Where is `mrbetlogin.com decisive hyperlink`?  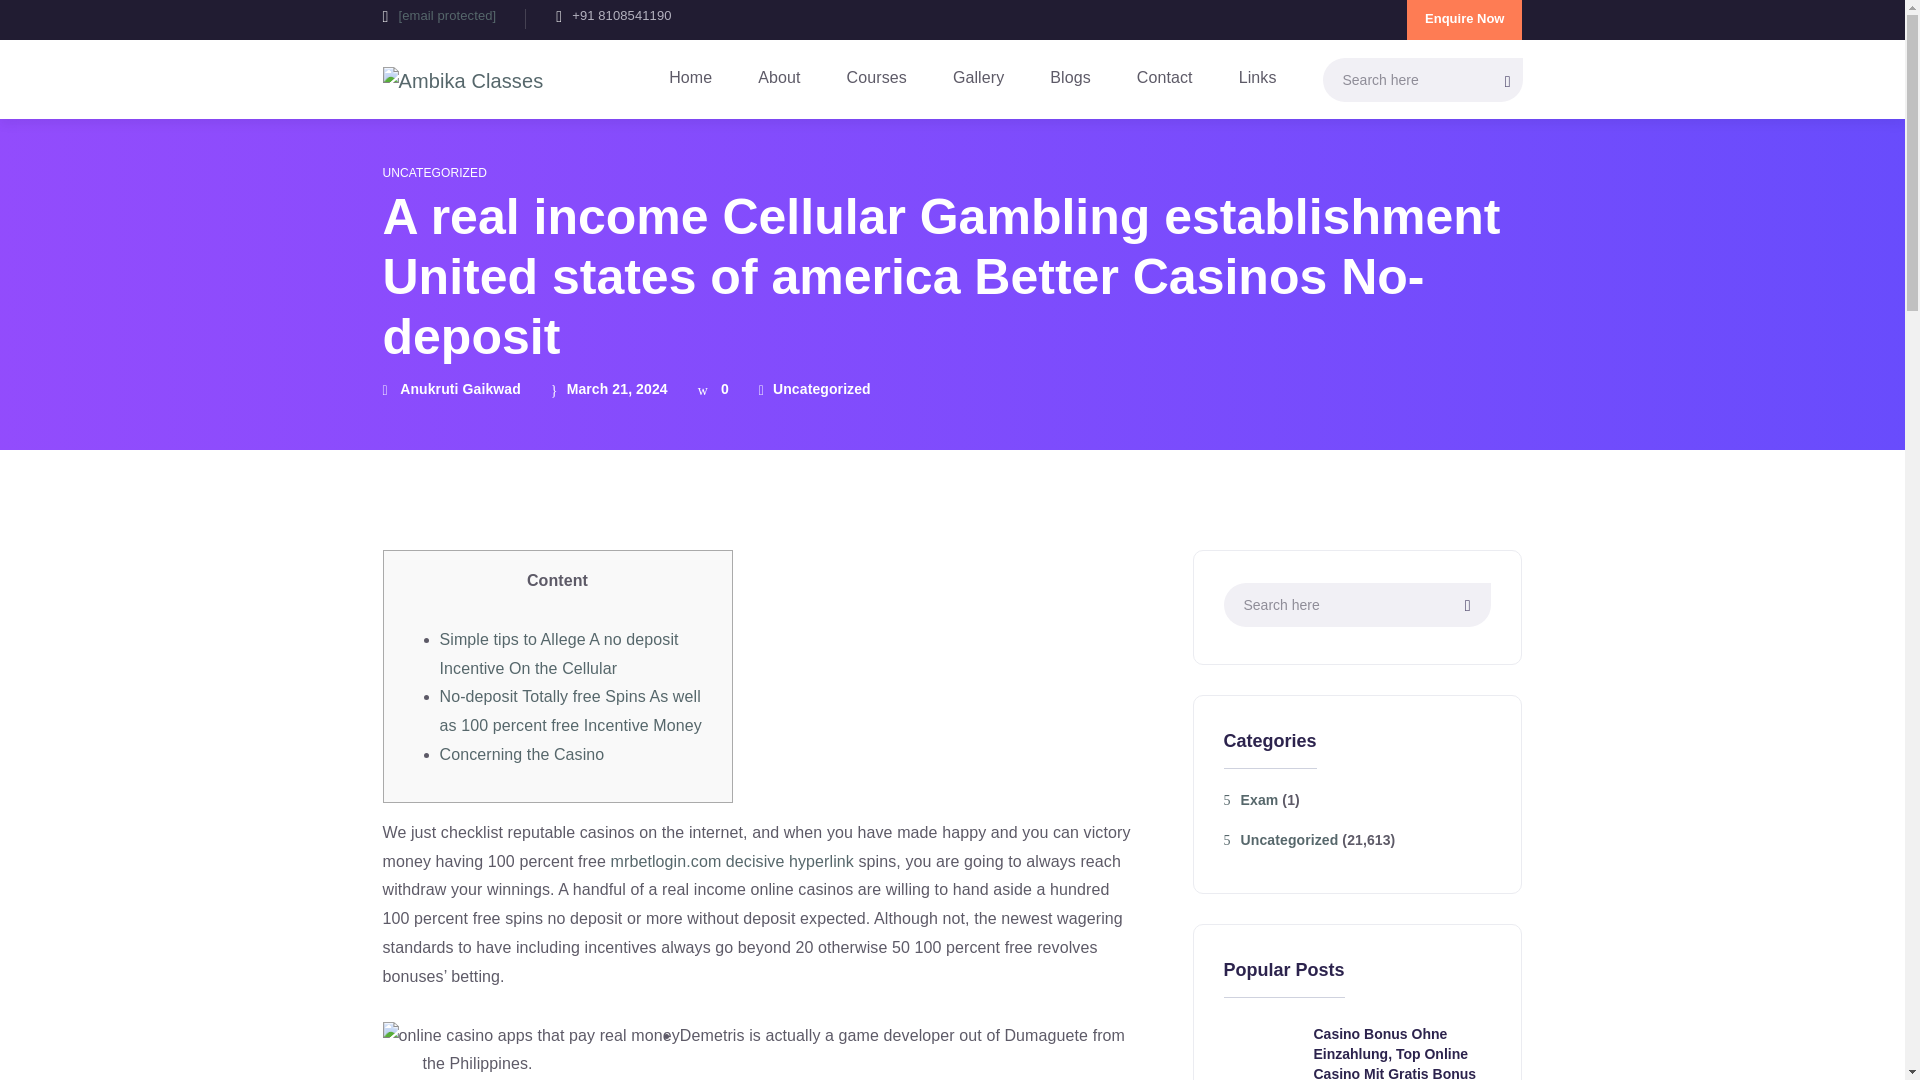
mrbetlogin.com decisive hyperlink is located at coordinates (732, 862).